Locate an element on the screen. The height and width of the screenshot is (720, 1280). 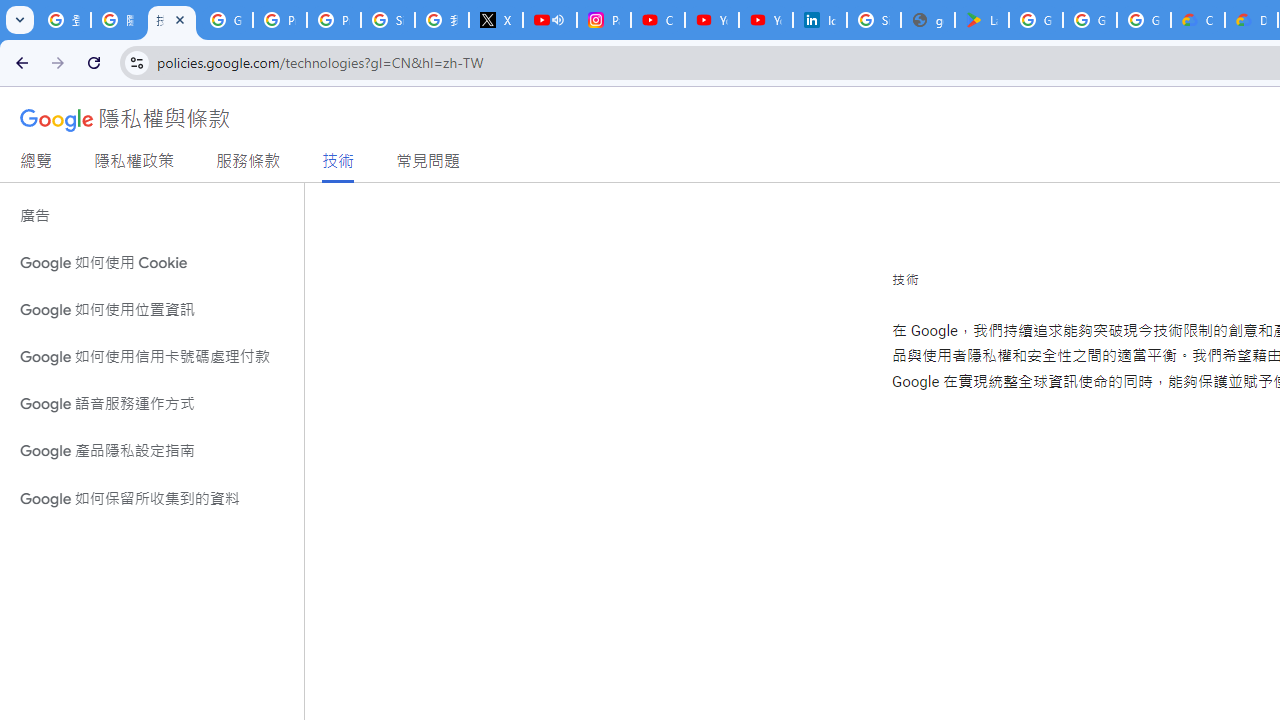
Privacy Help Center - Policies Help is located at coordinates (280, 20).